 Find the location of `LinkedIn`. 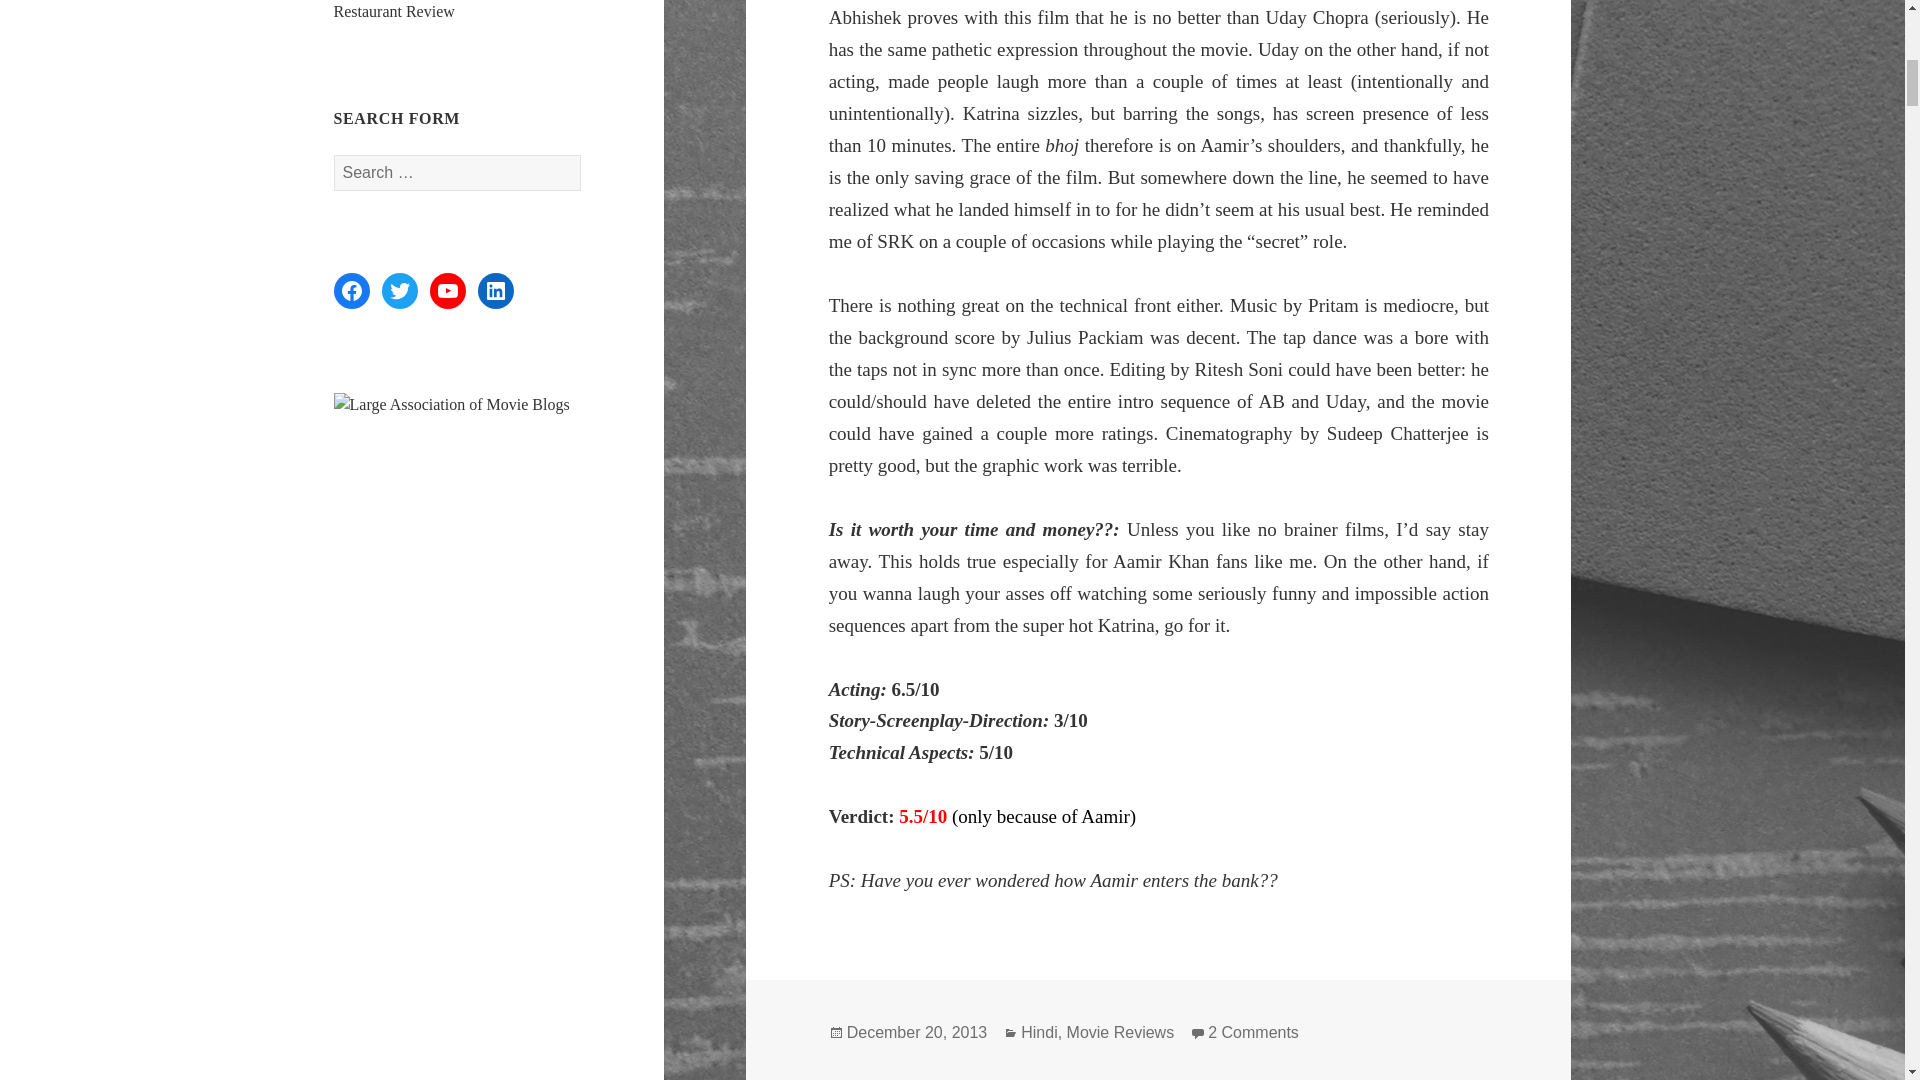

LinkedIn is located at coordinates (496, 290).